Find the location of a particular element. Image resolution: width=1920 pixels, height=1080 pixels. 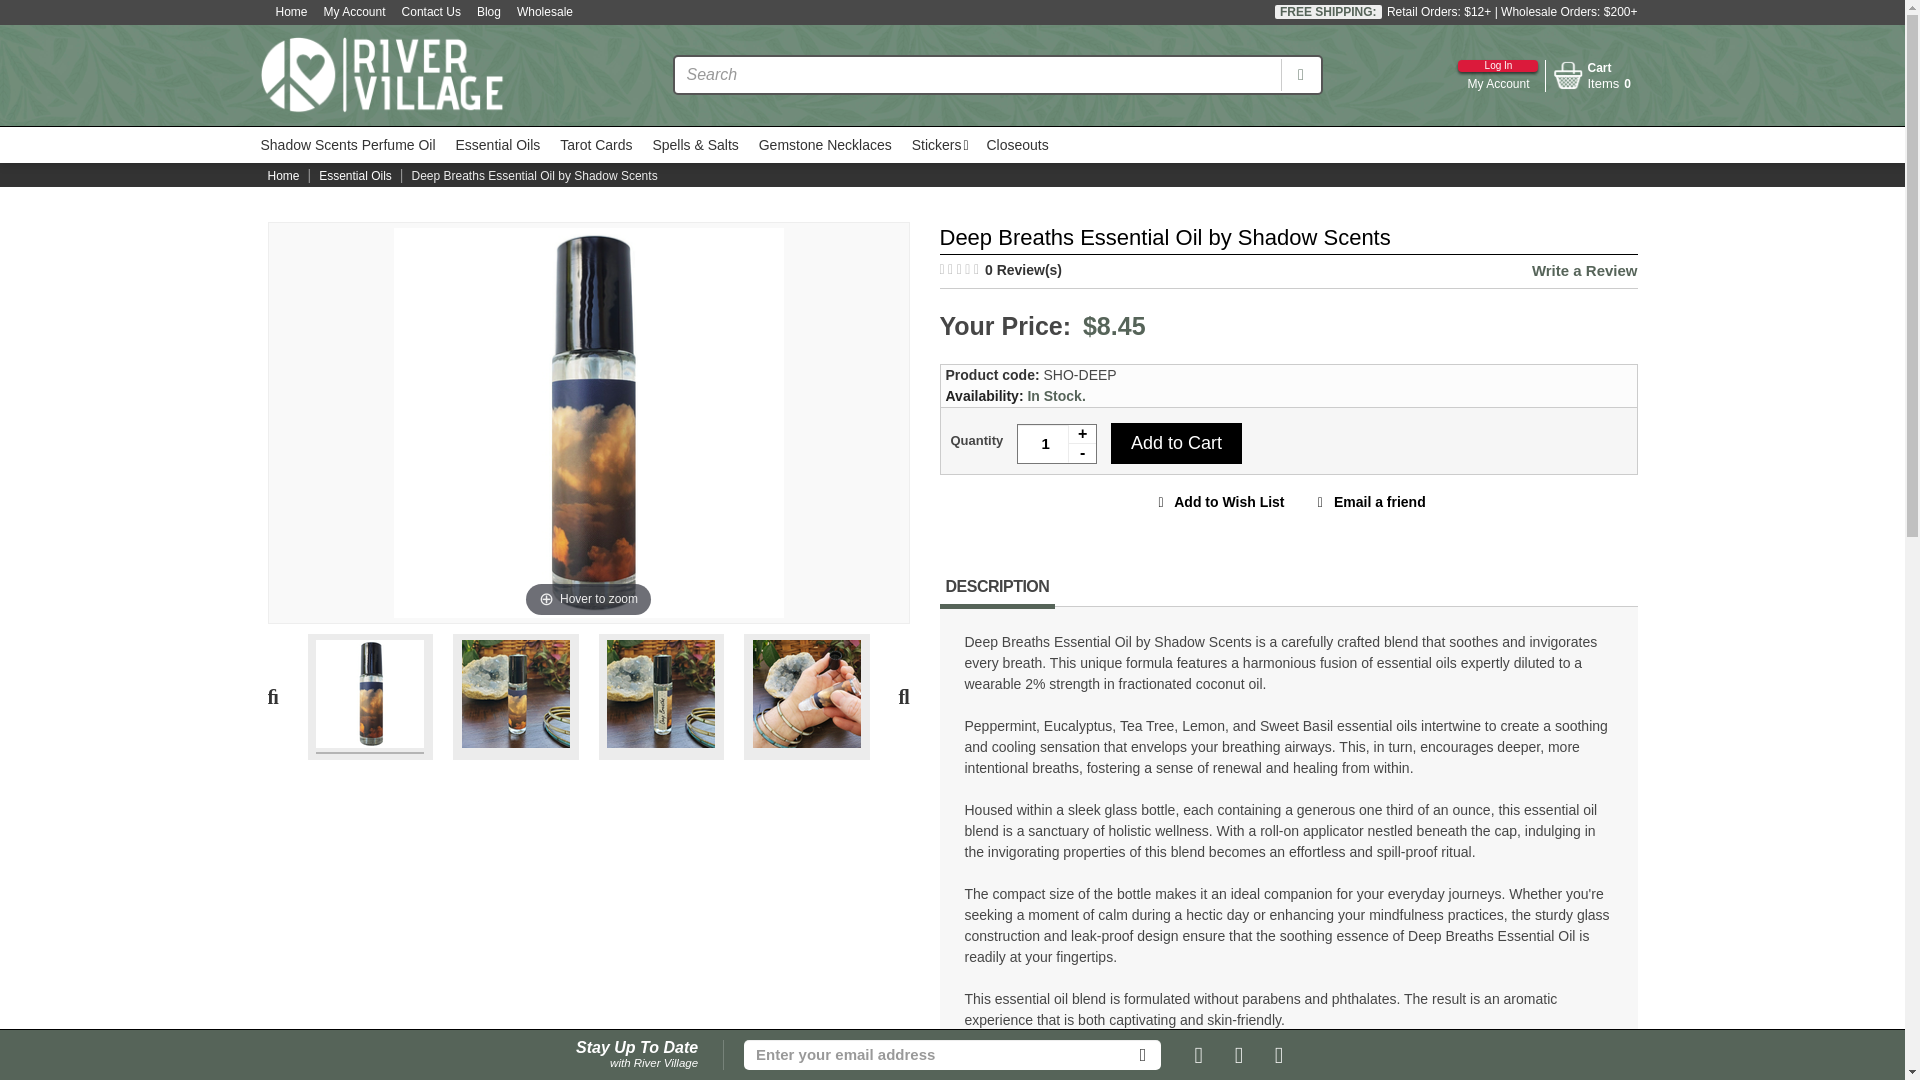

Deep Breaths Essential Oil by Shadow Scents is located at coordinates (825, 145).